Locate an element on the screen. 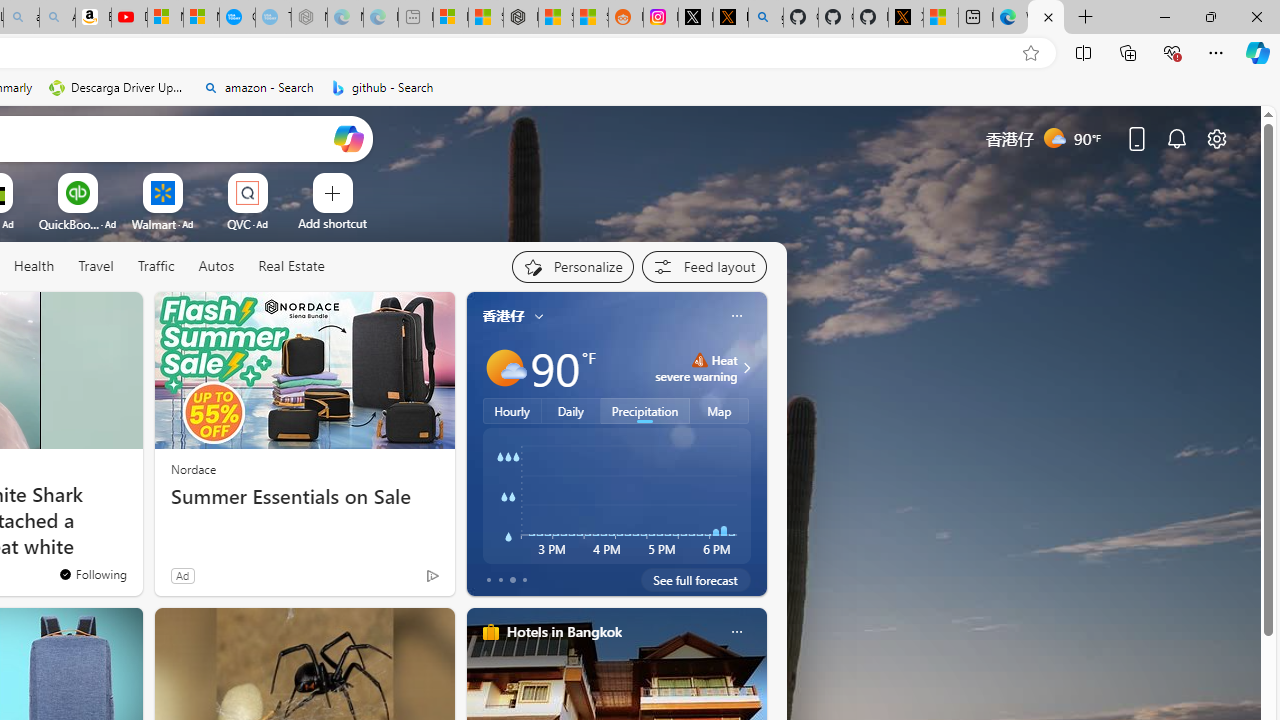 Image resolution: width=1280 pixels, height=720 pixels. tab-1 is located at coordinates (500, 580).